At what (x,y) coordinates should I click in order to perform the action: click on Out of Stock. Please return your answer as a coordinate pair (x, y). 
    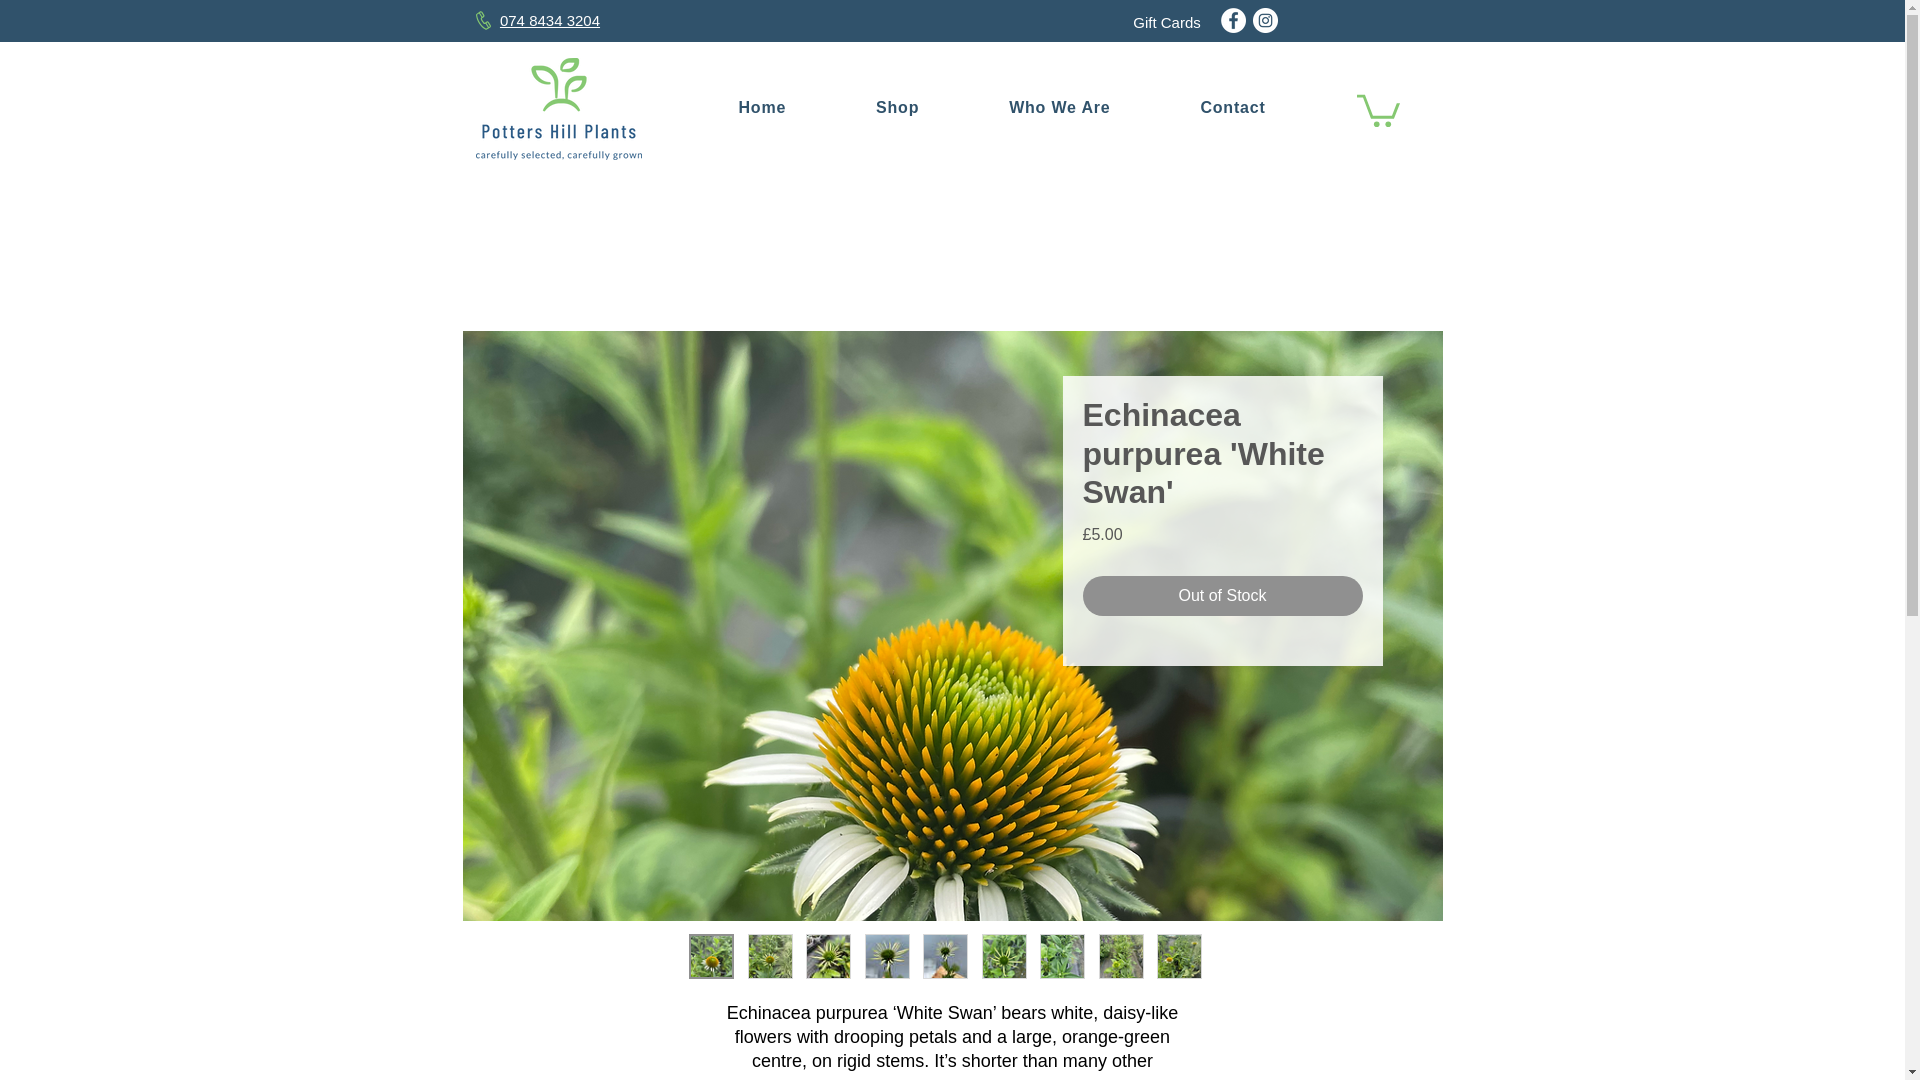
    Looking at the image, I should click on (1222, 595).